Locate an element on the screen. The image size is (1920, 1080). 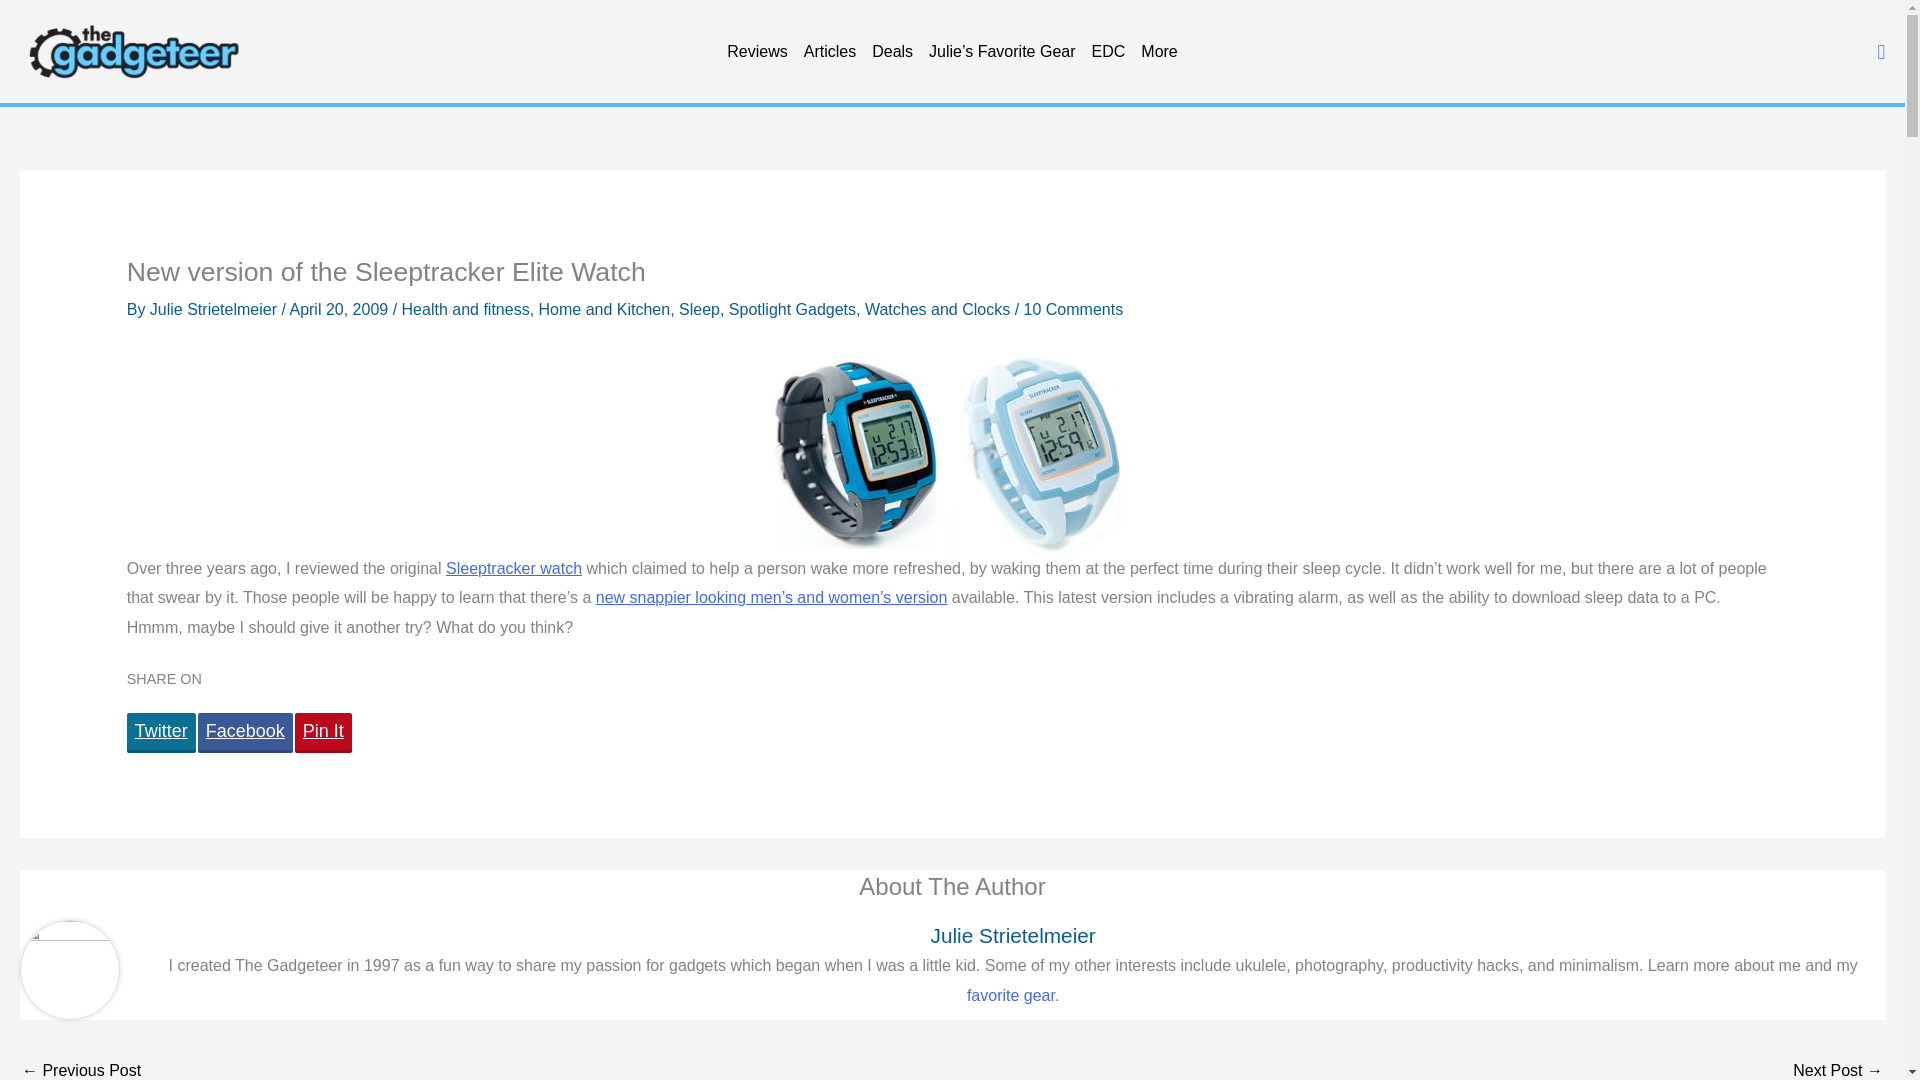
View all posts by Julie Strietelmeier is located at coordinates (216, 309).